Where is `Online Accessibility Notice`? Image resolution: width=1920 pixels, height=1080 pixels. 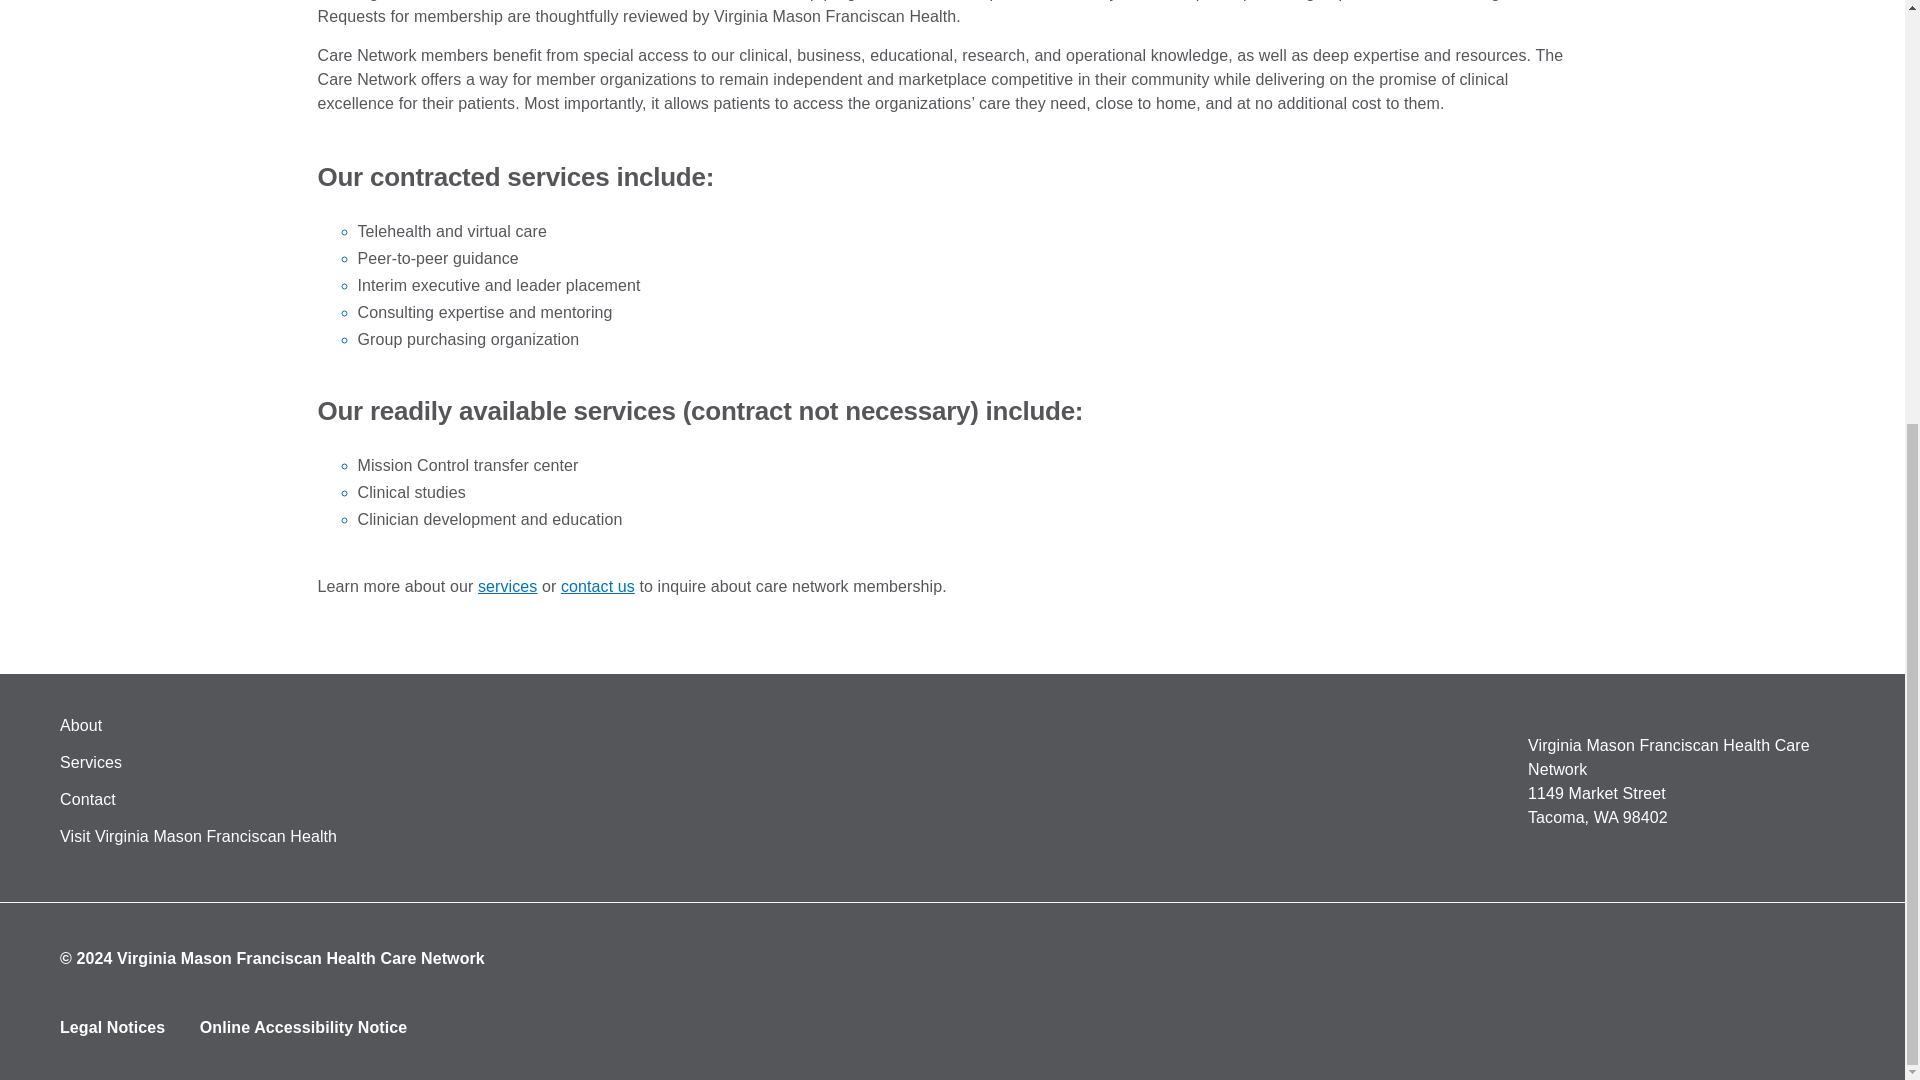
Online Accessibility Notice is located at coordinates (303, 1027).